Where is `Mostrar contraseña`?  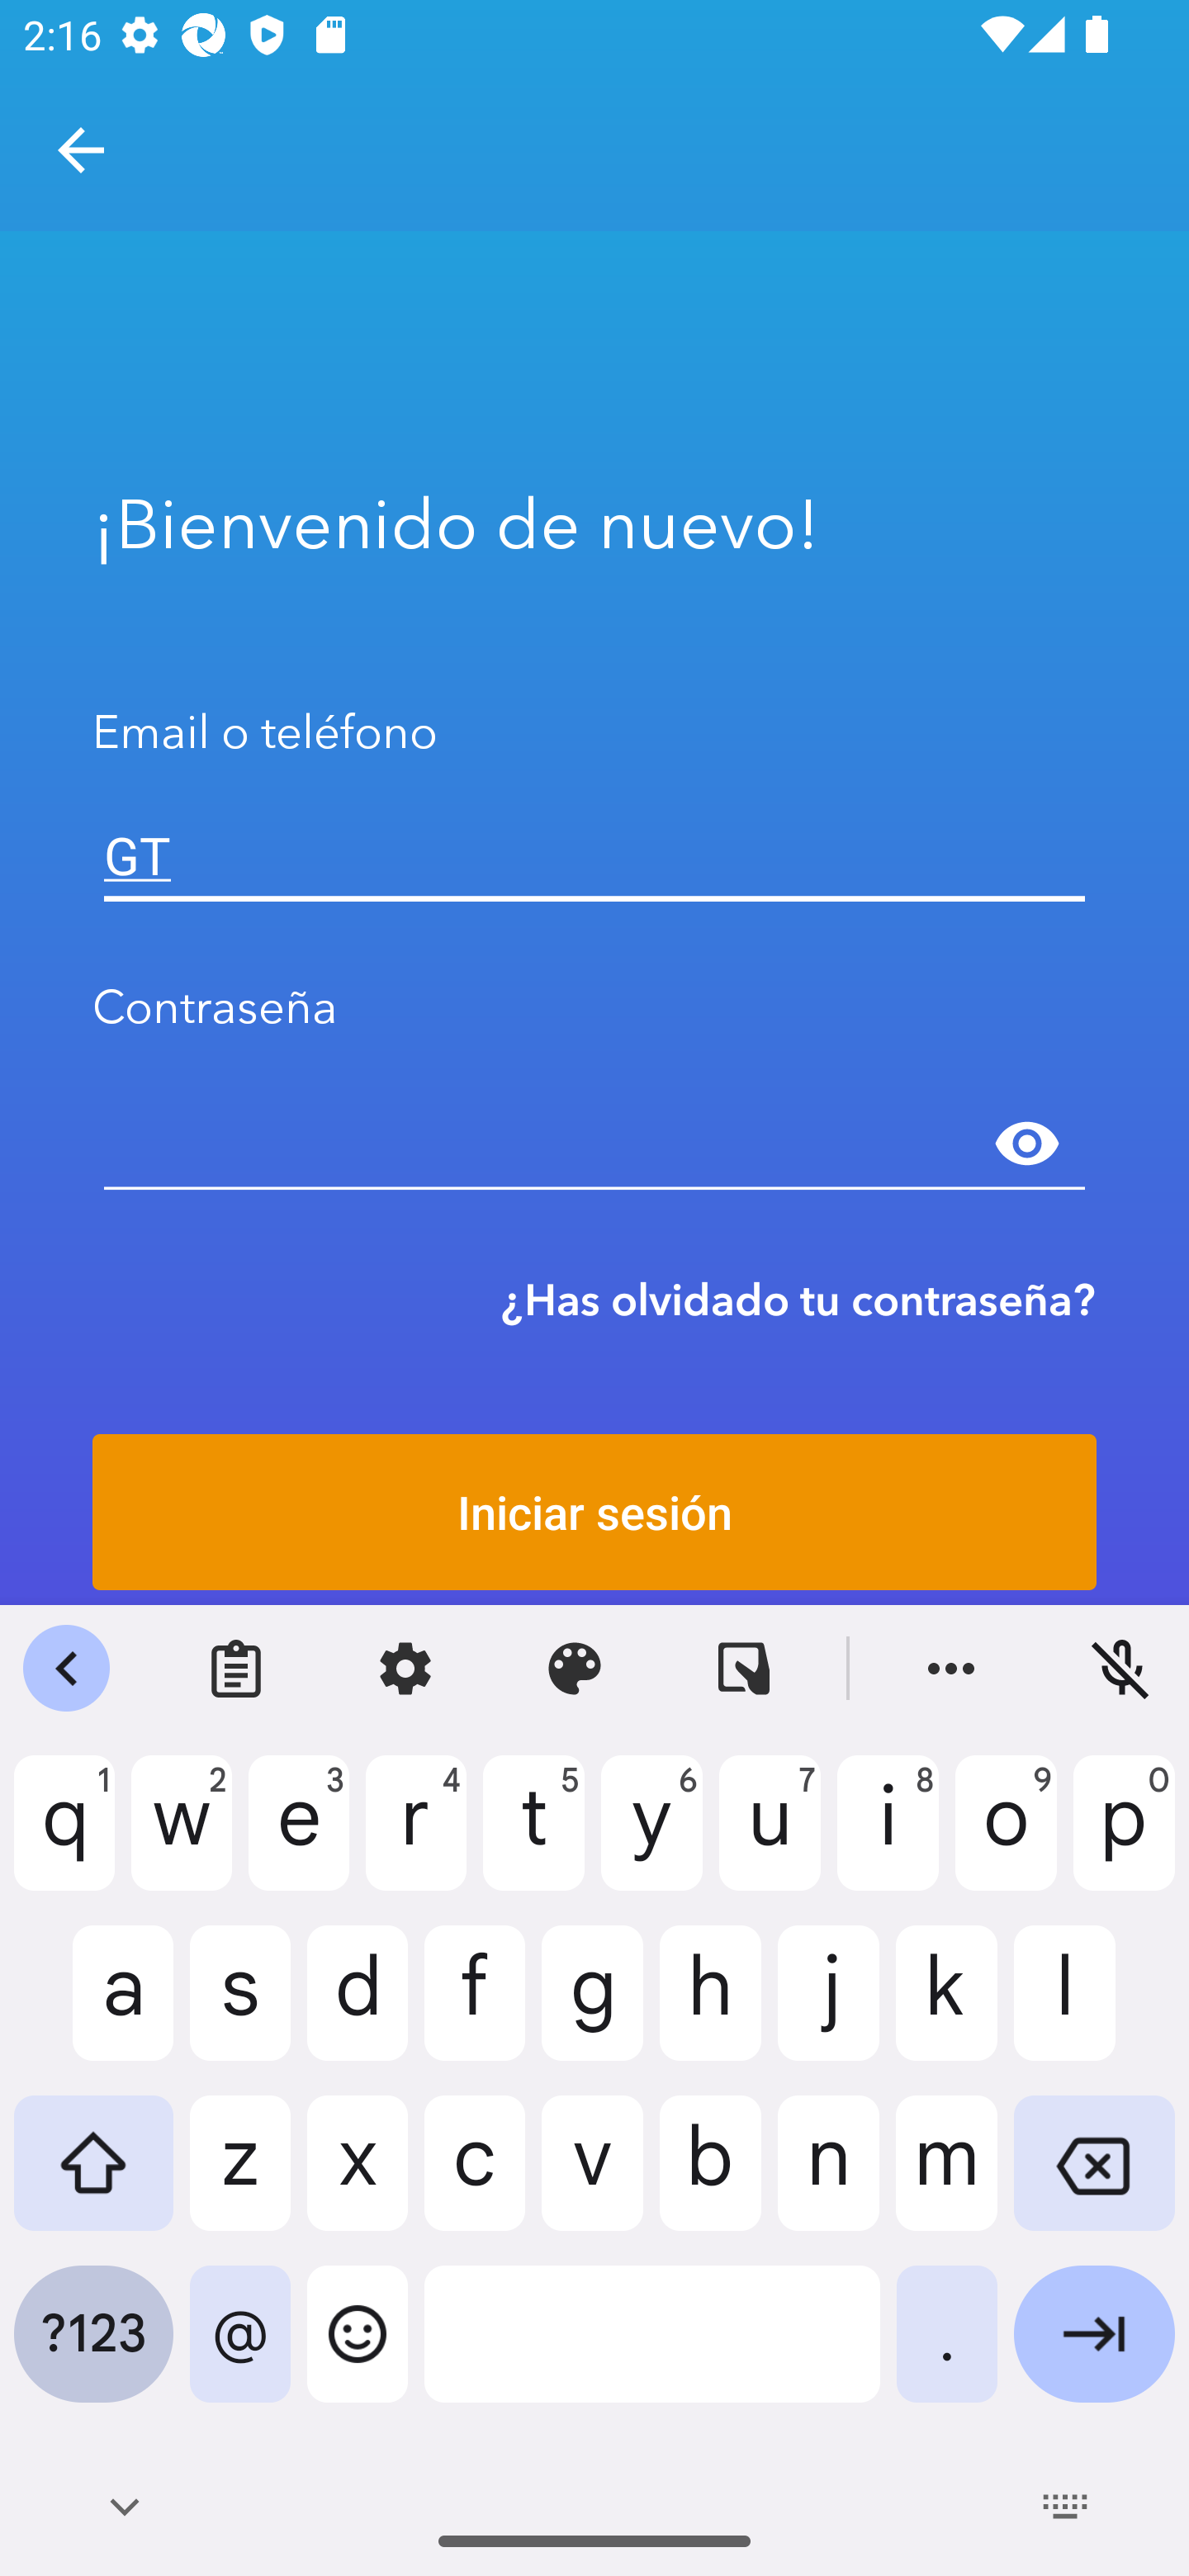 Mostrar contraseña is located at coordinates (1027, 1144).